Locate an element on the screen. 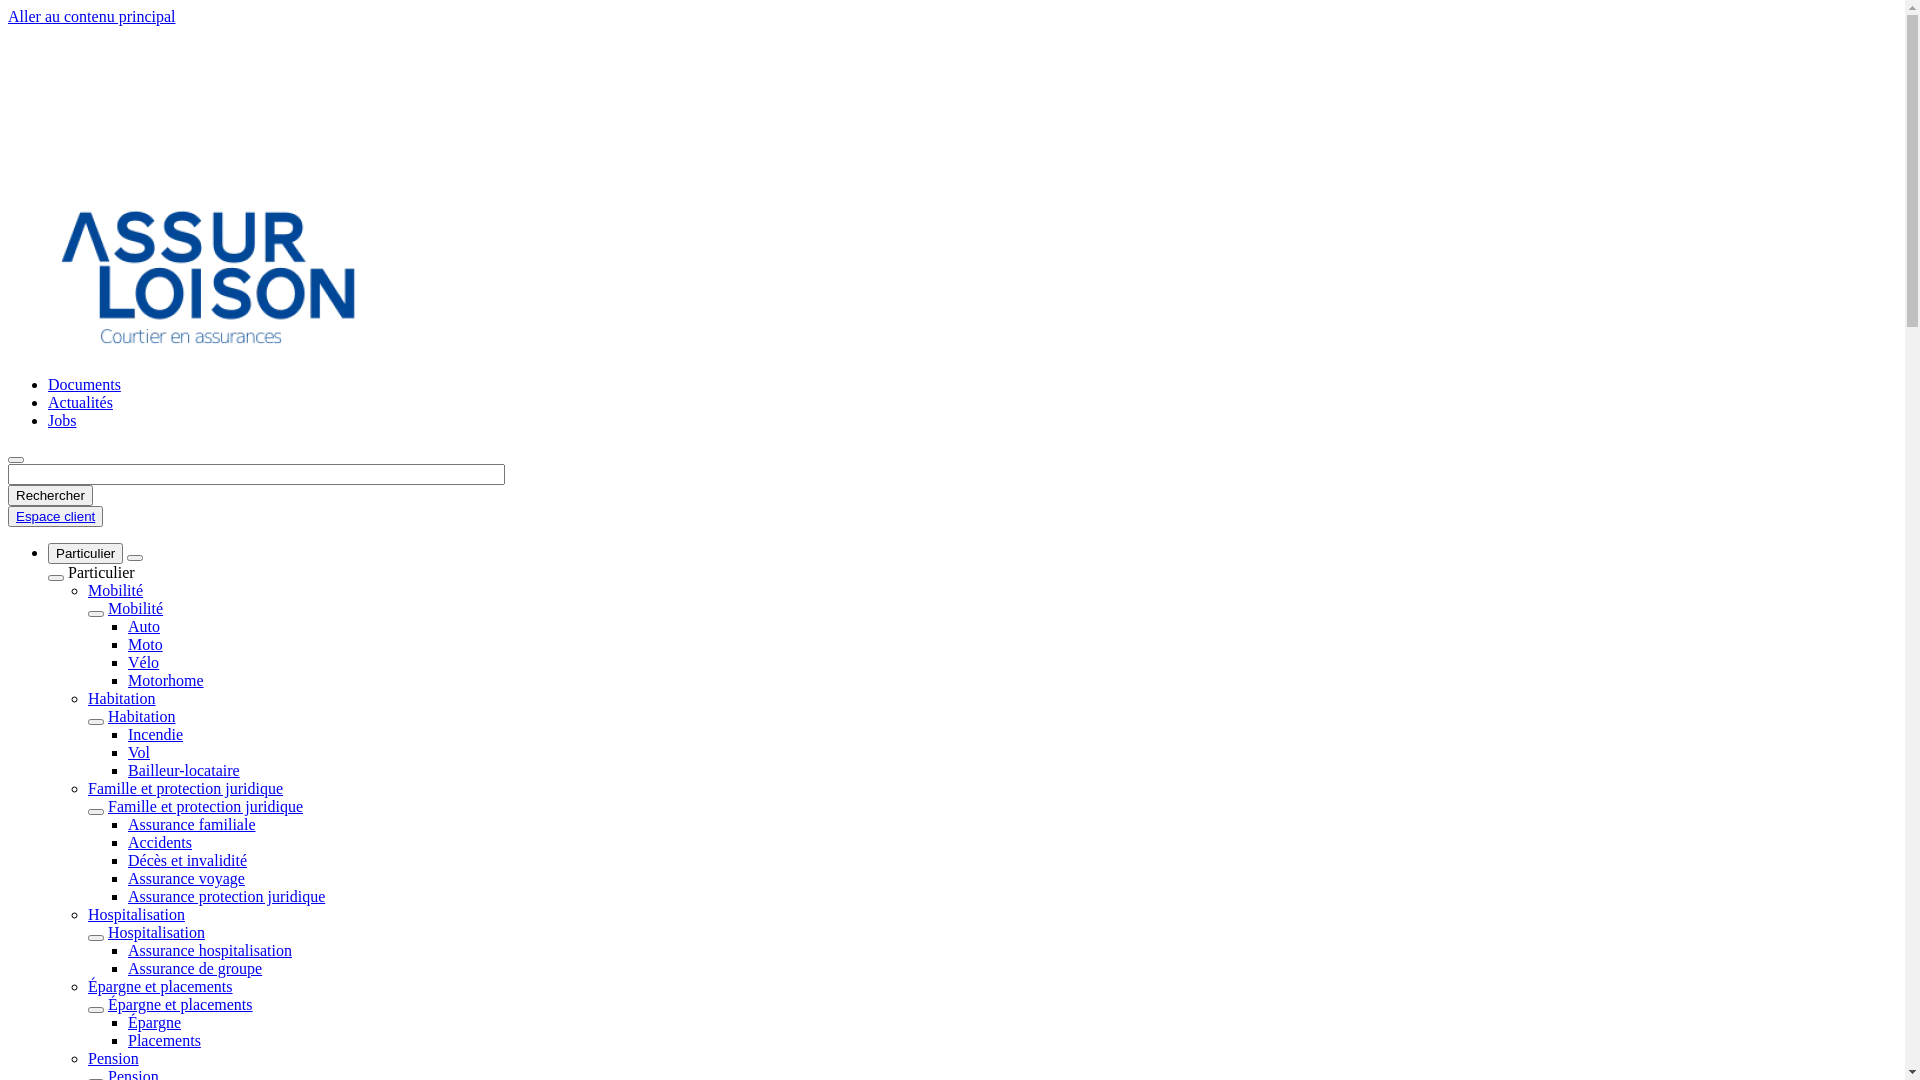 The width and height of the screenshot is (1920, 1080). Hospitalisation is located at coordinates (136, 914).